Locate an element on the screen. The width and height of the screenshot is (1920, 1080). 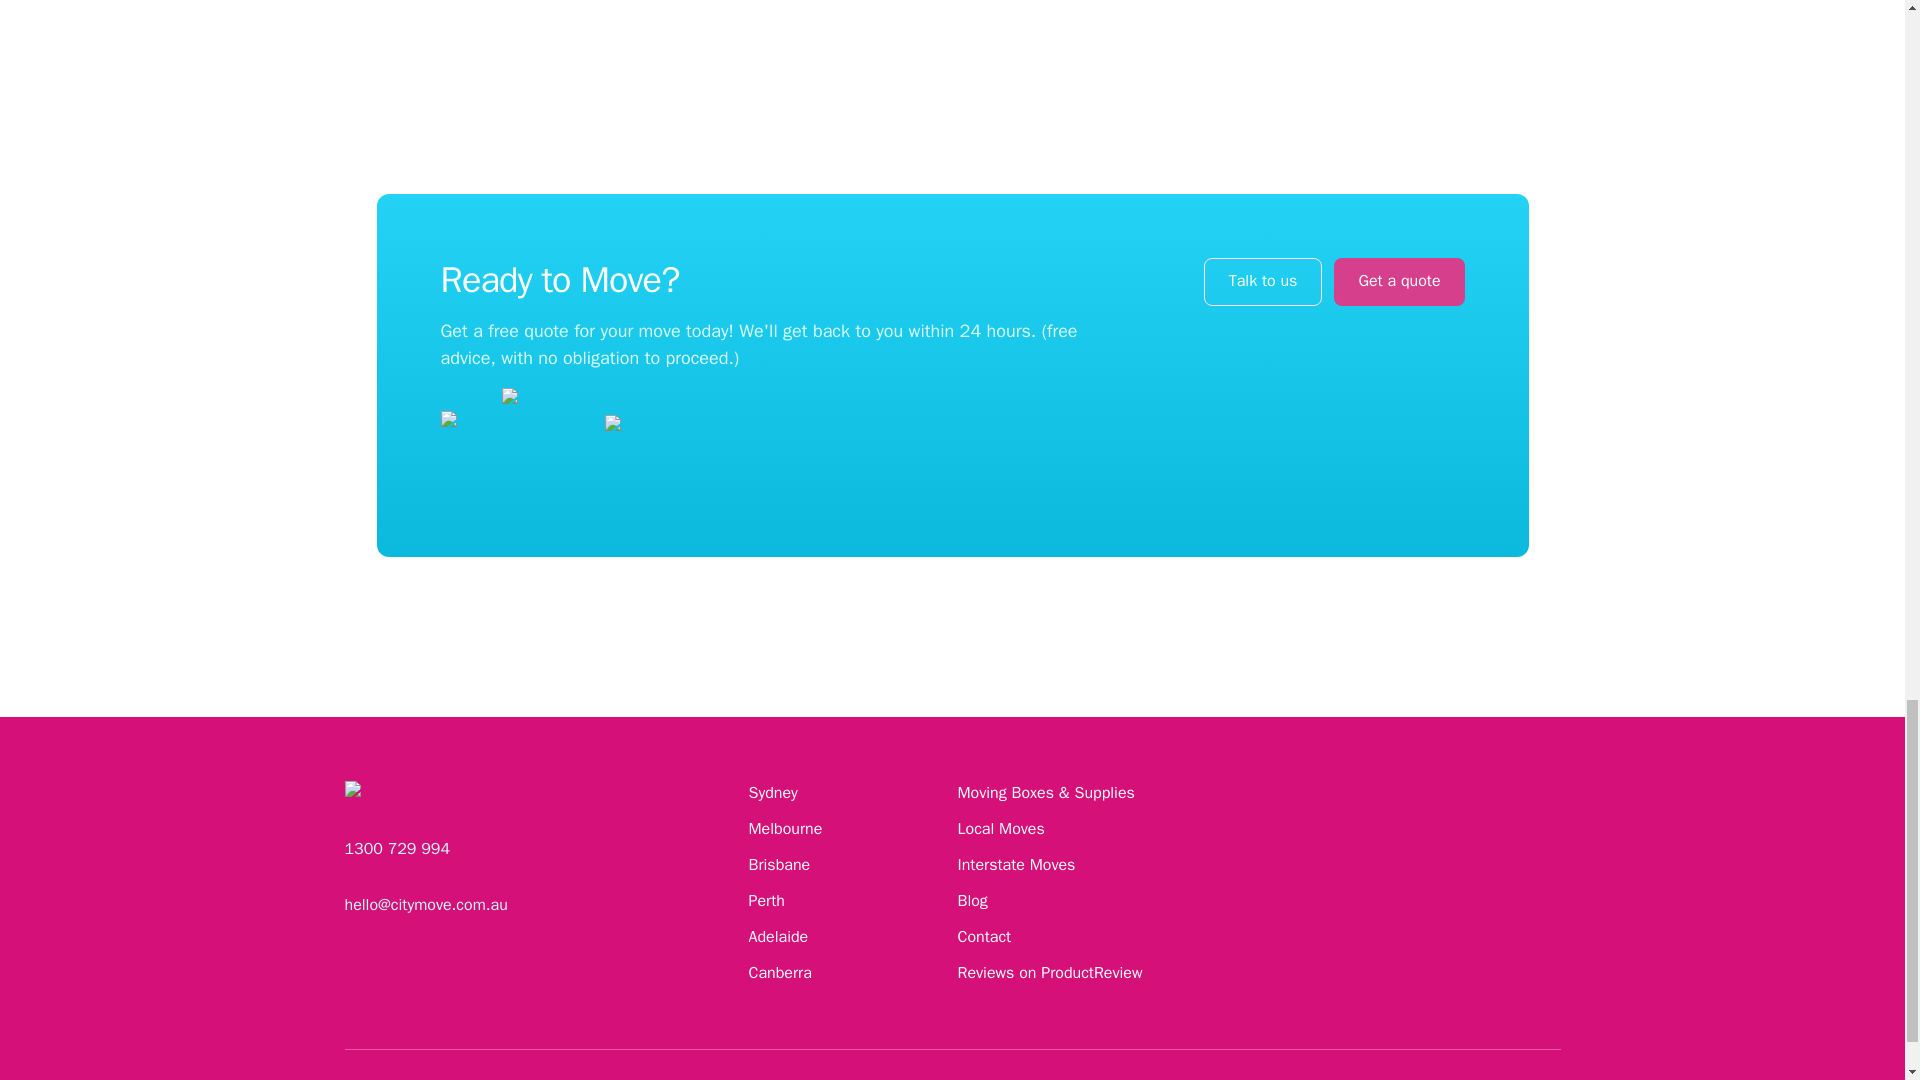
Canberra is located at coordinates (779, 972).